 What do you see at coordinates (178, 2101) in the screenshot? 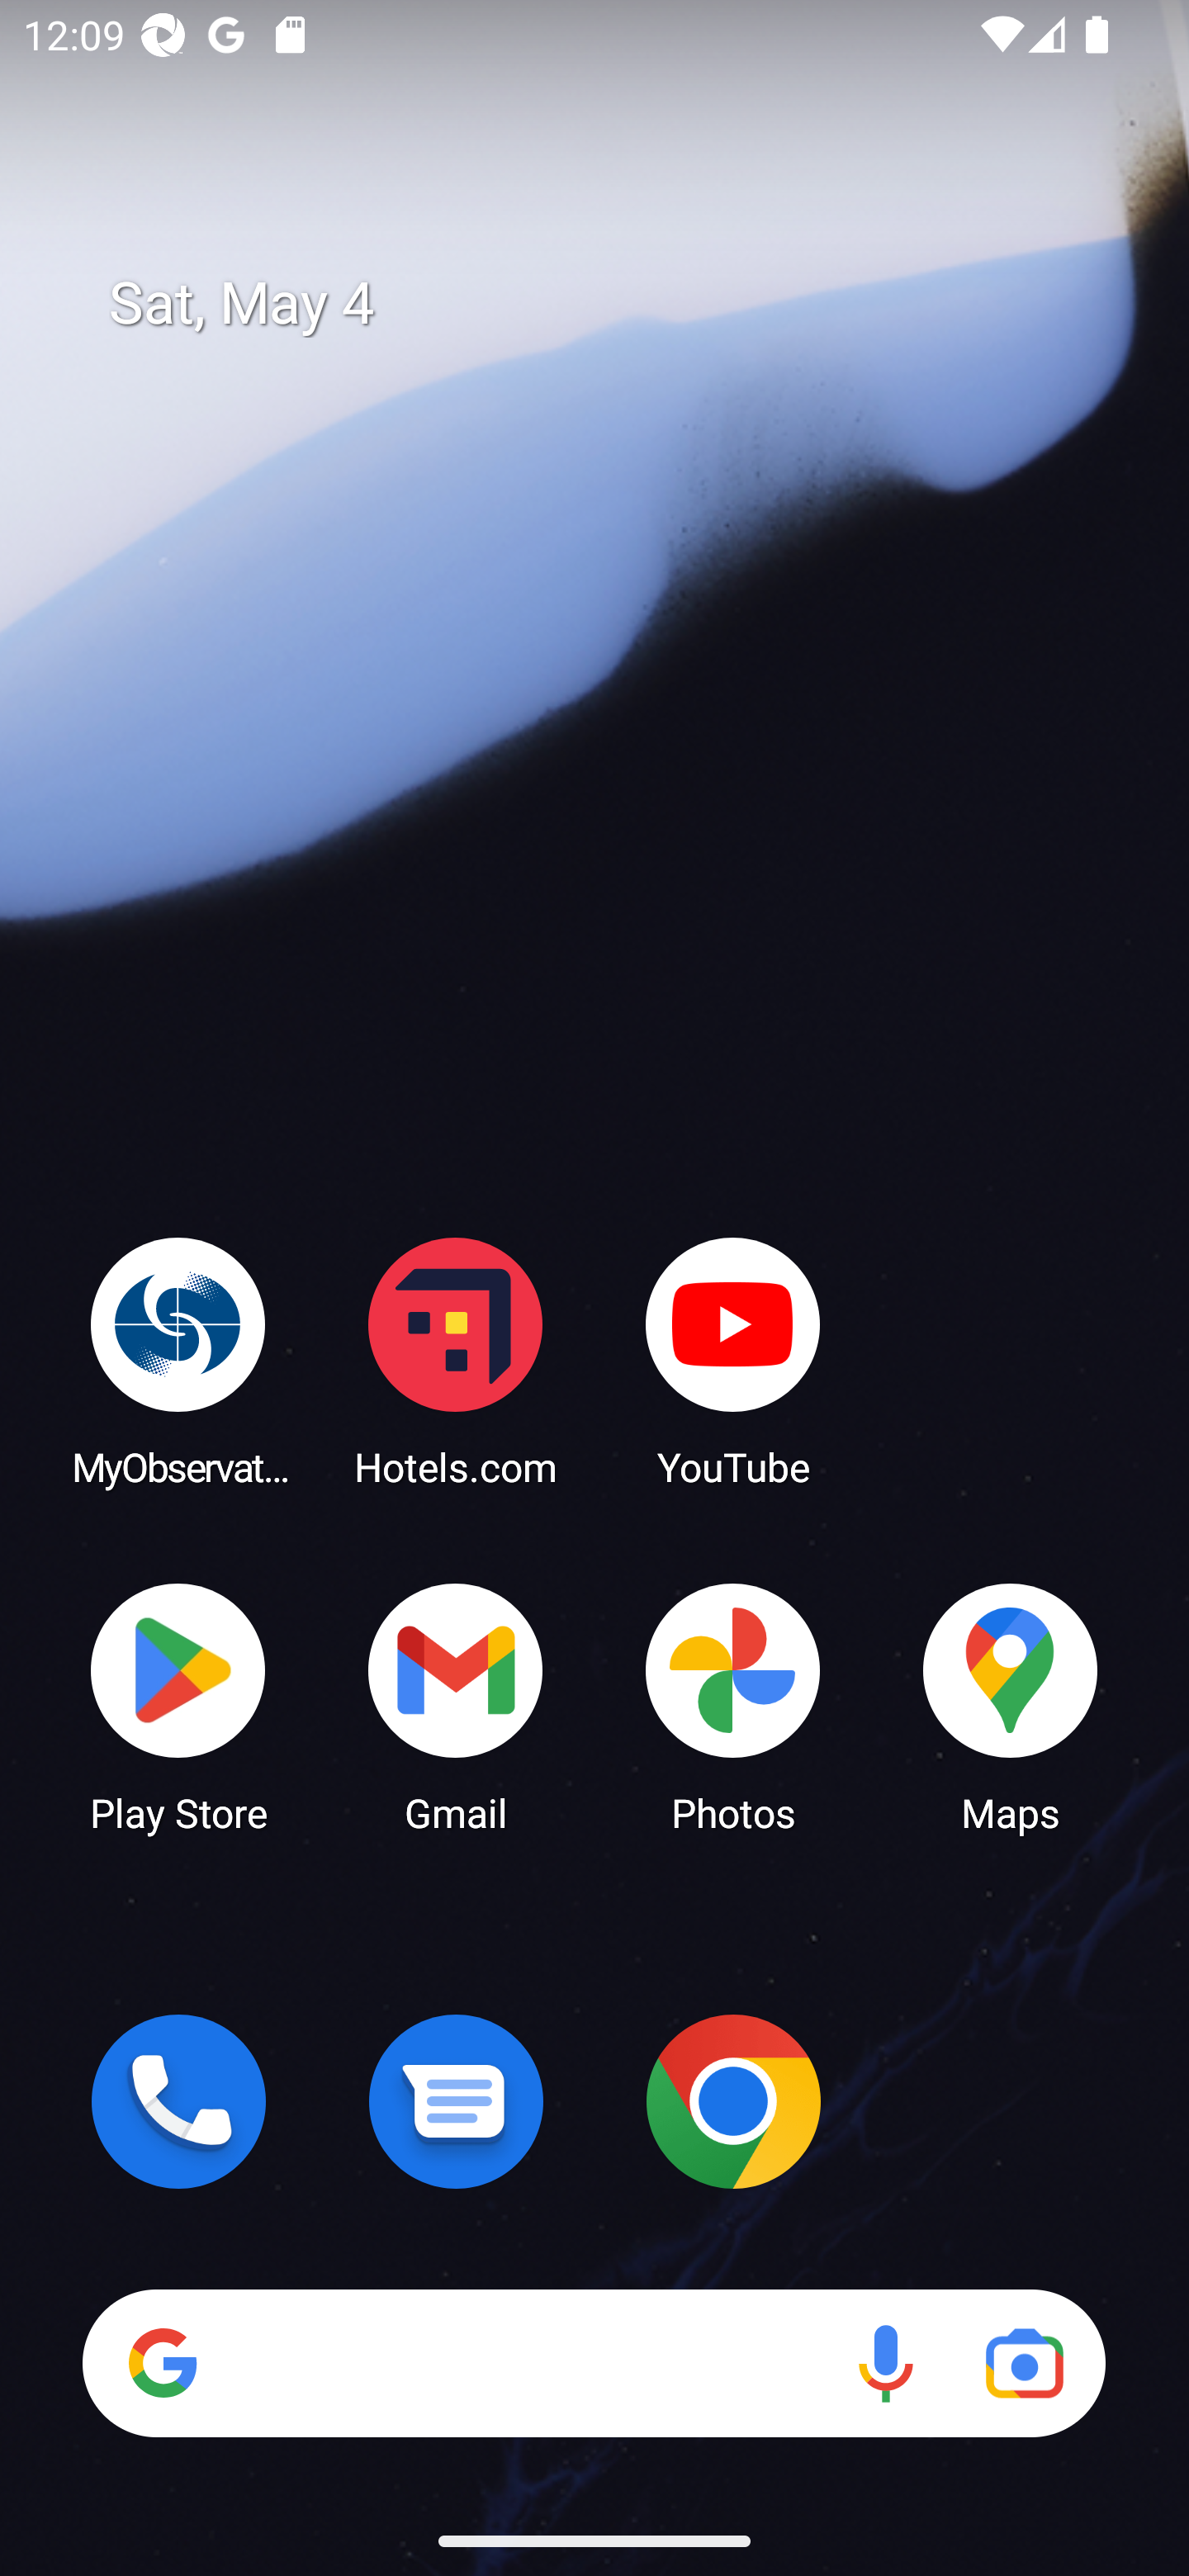
I see `Phone` at bounding box center [178, 2101].